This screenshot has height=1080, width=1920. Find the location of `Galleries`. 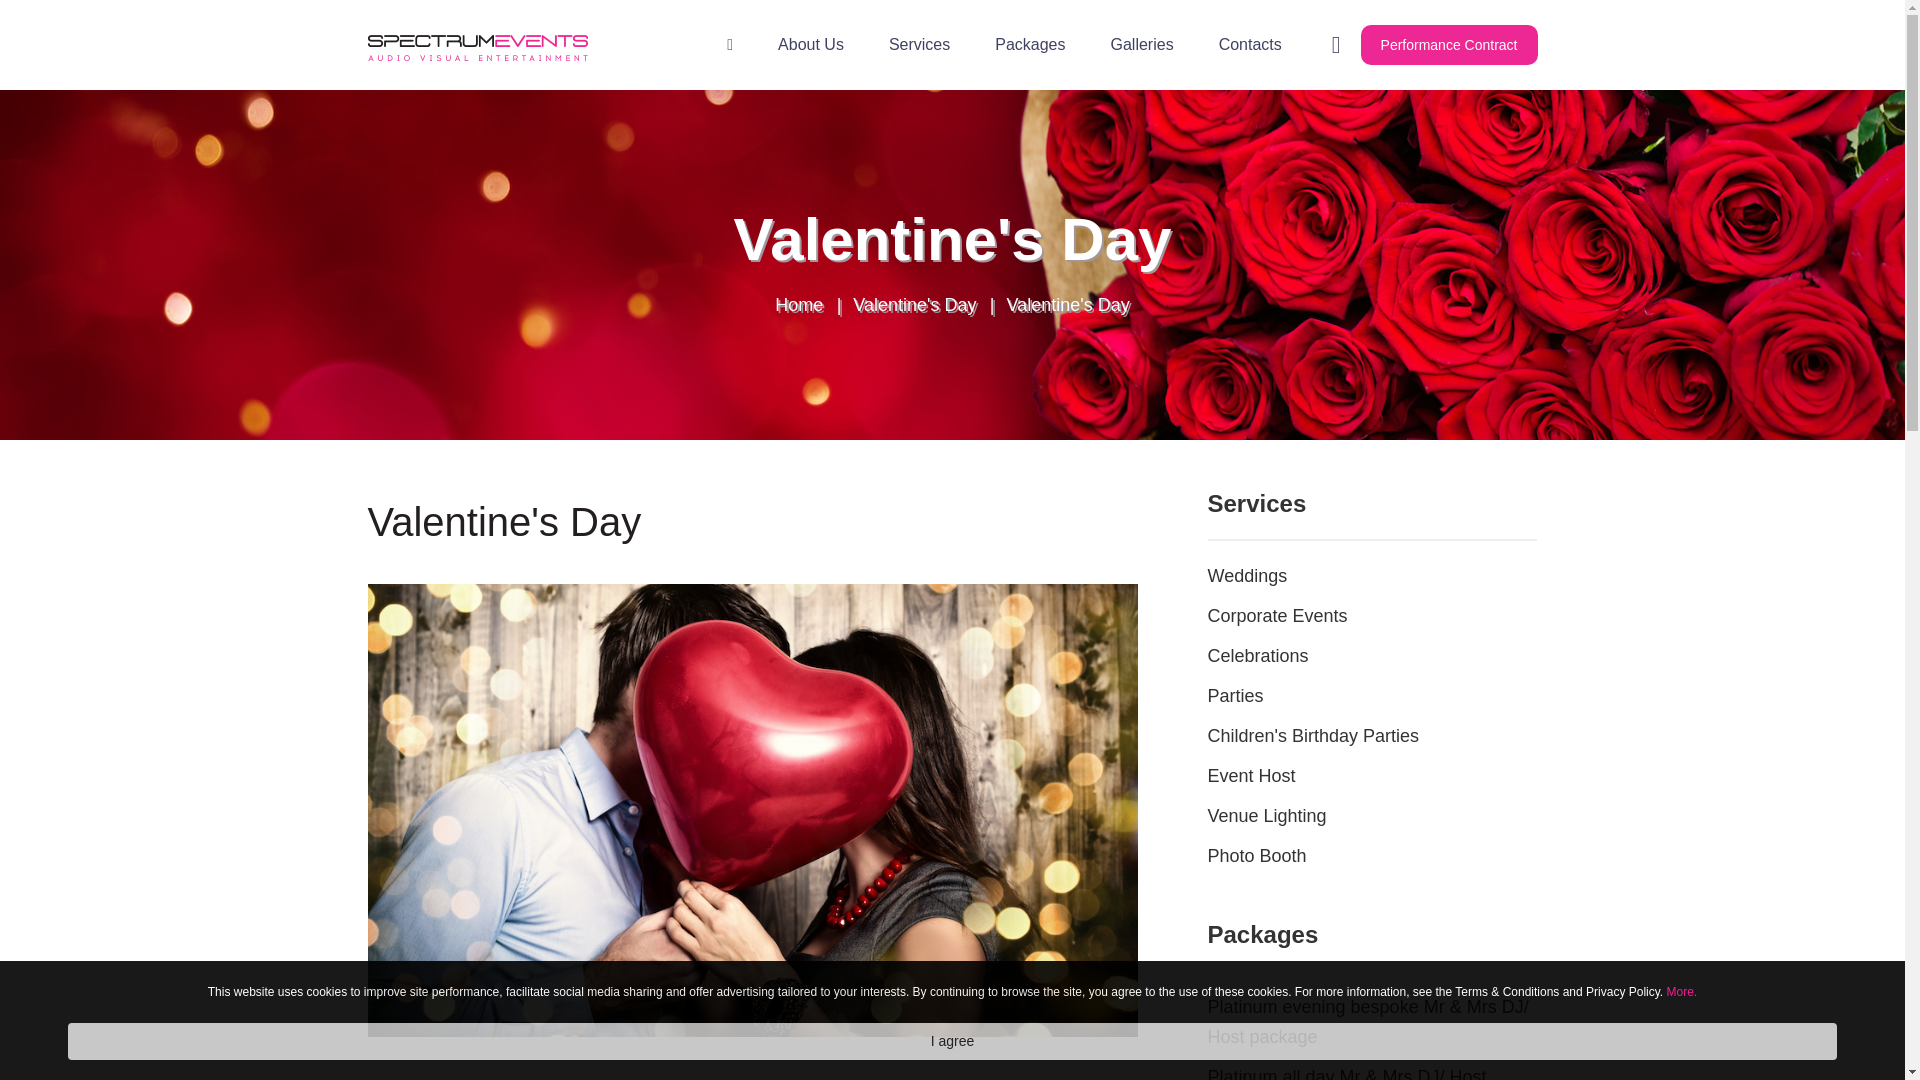

Galleries is located at coordinates (1141, 45).